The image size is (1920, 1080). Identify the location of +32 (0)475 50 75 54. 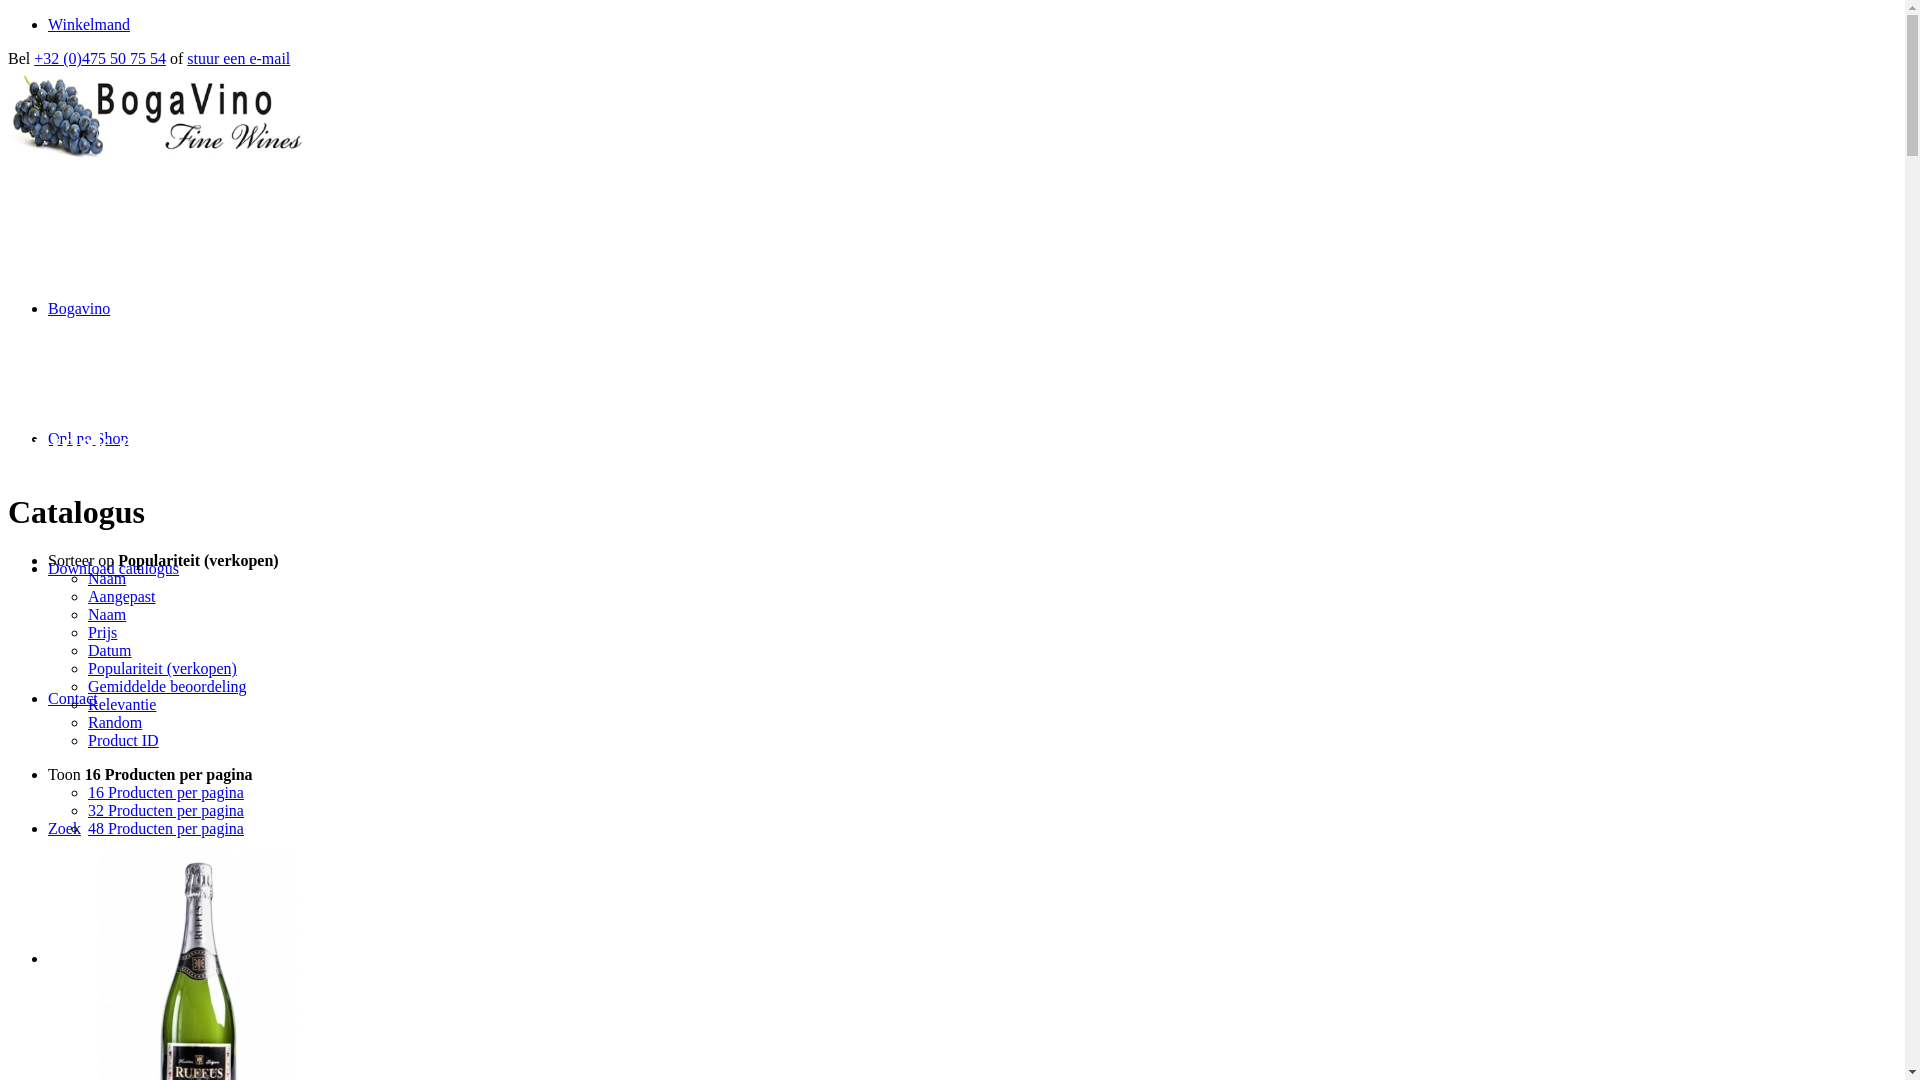
(100, 58).